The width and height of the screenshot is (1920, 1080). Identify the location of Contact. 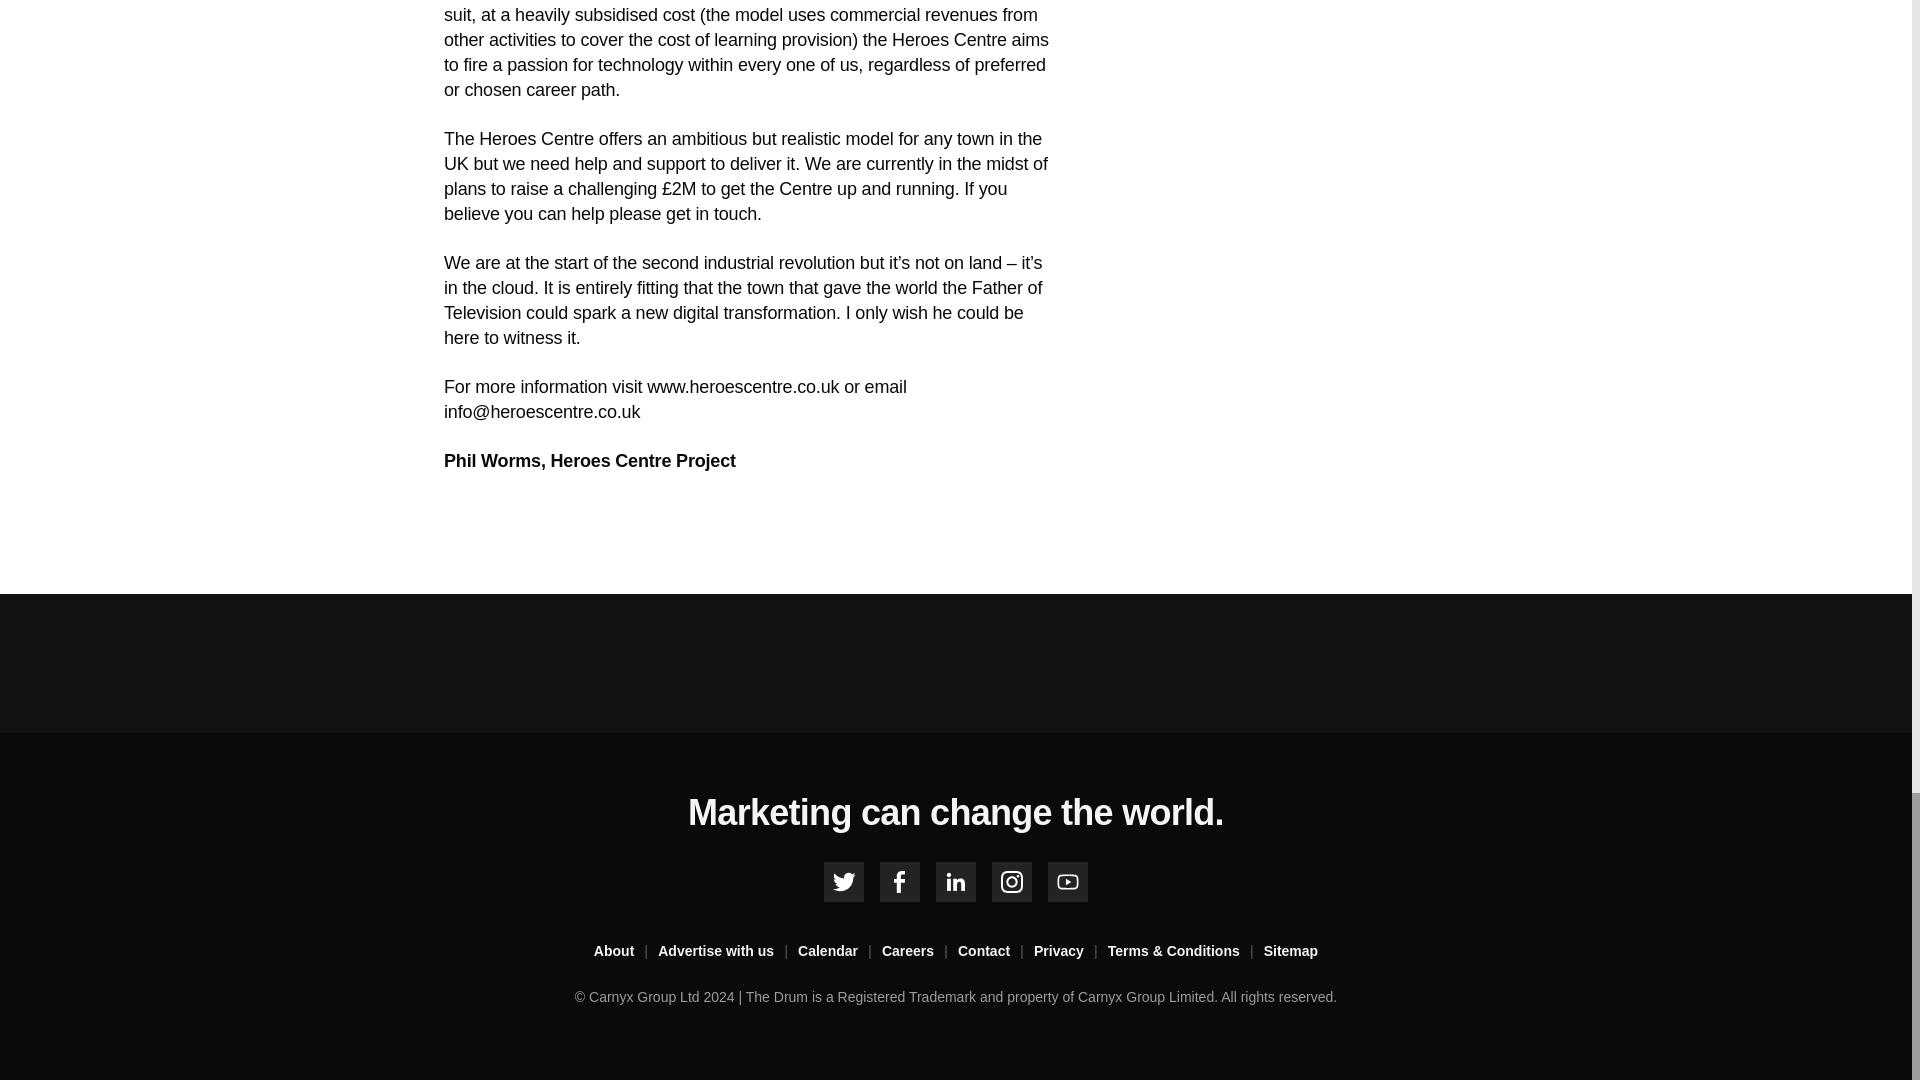
(996, 952).